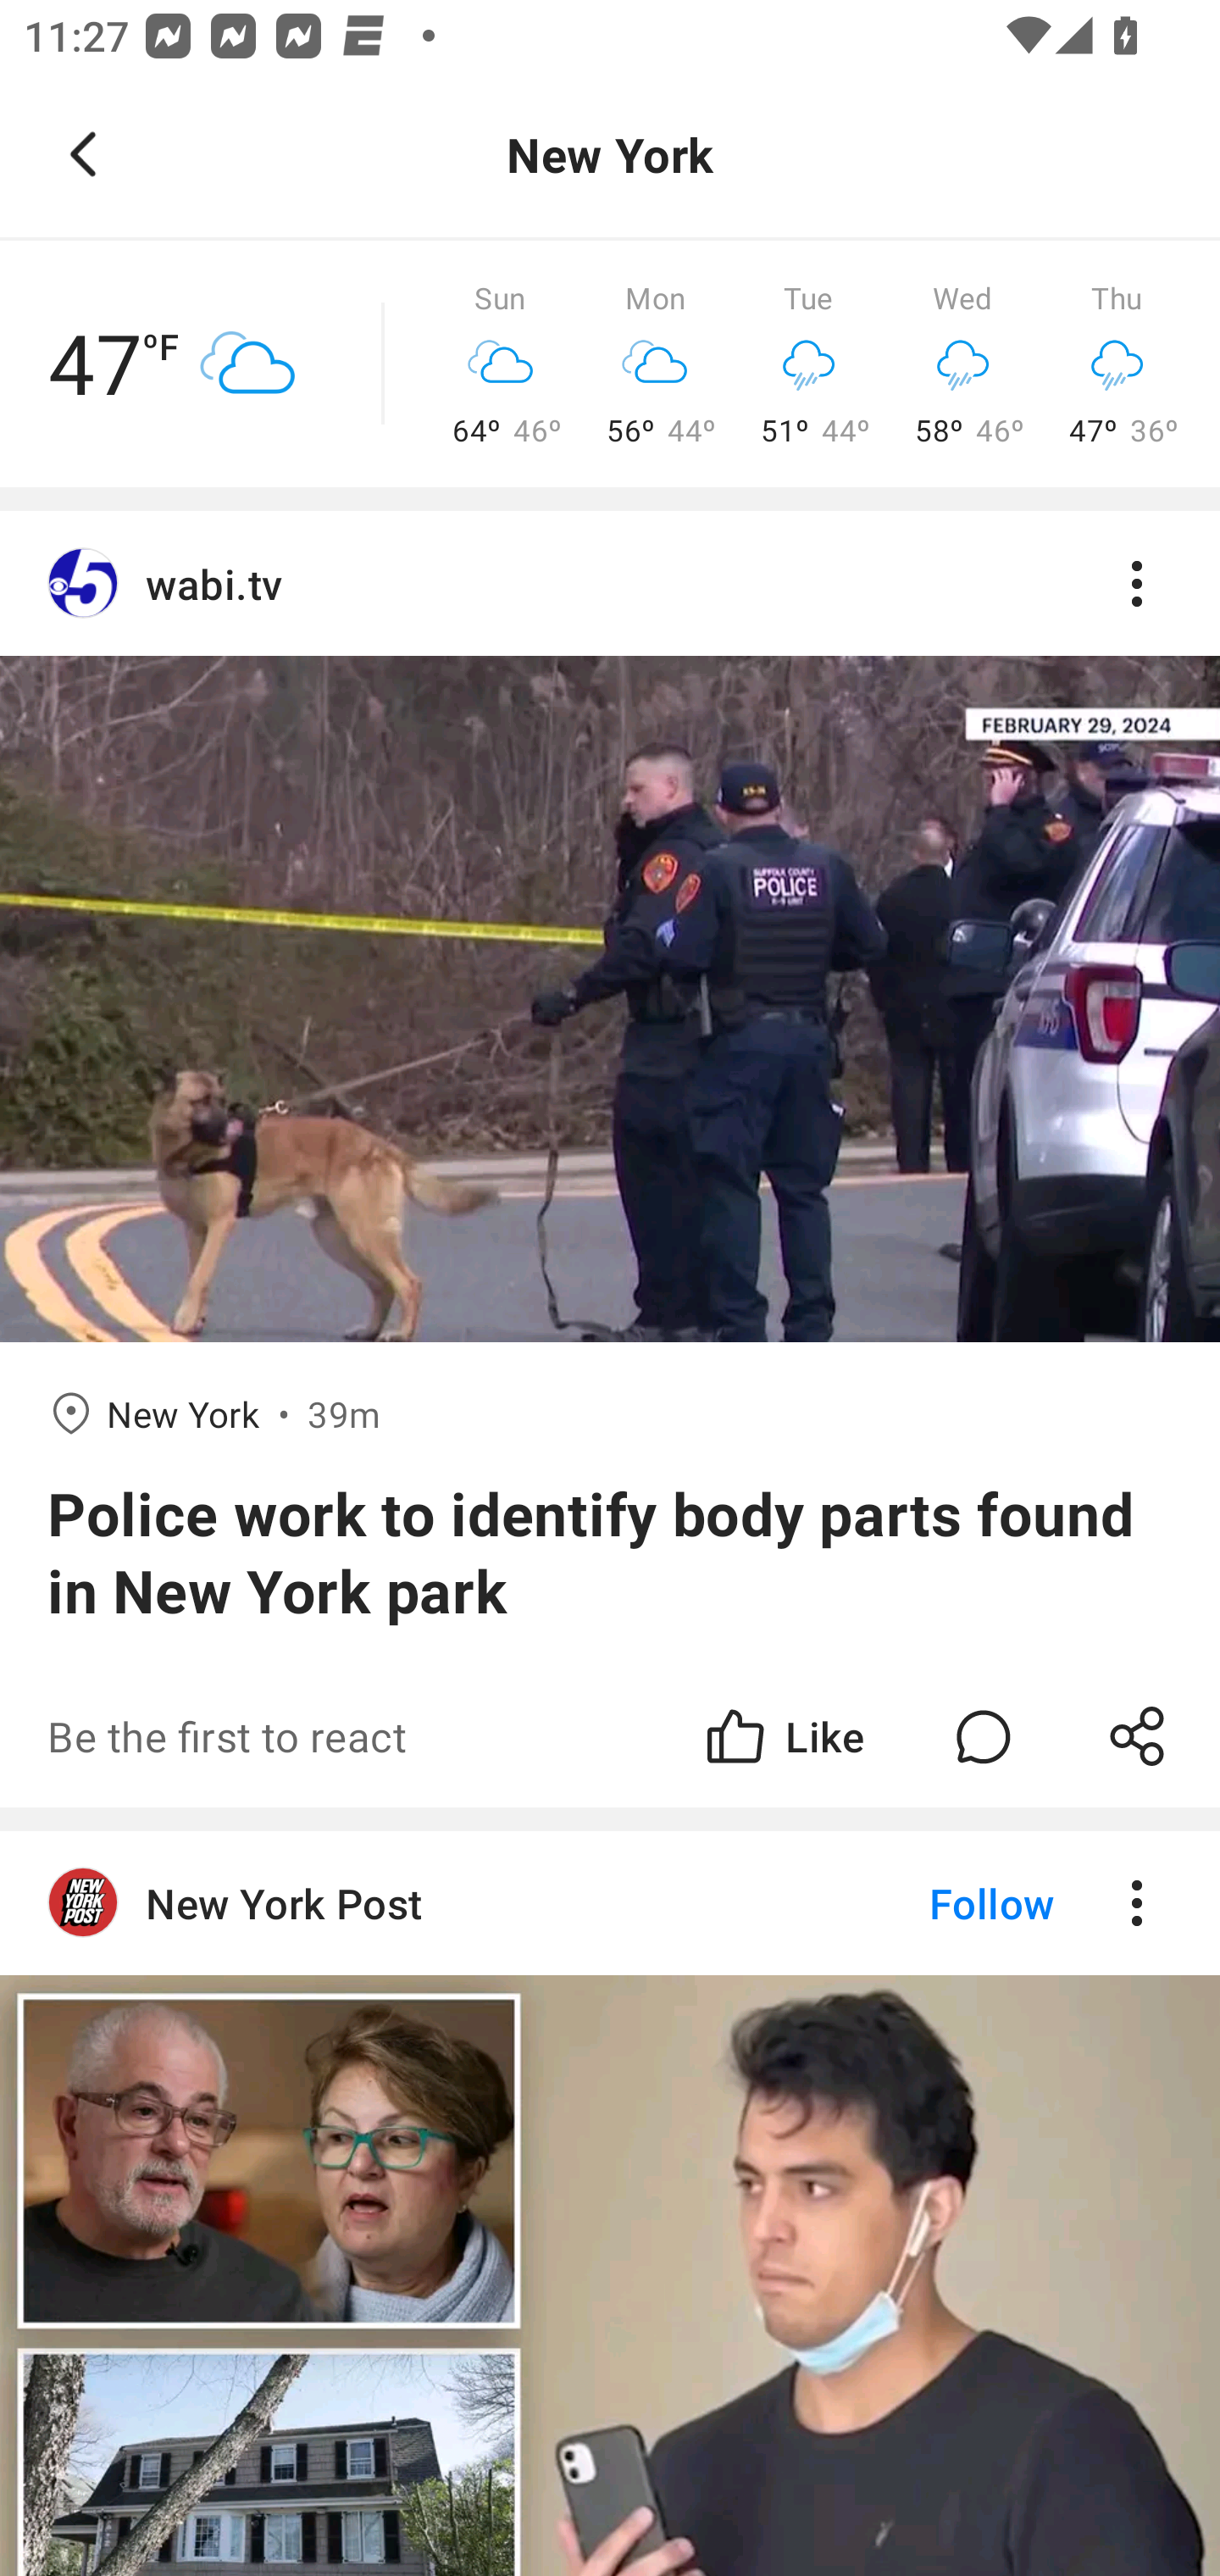  What do you see at coordinates (610, 1903) in the screenshot?
I see `New York Post Follow` at bounding box center [610, 1903].